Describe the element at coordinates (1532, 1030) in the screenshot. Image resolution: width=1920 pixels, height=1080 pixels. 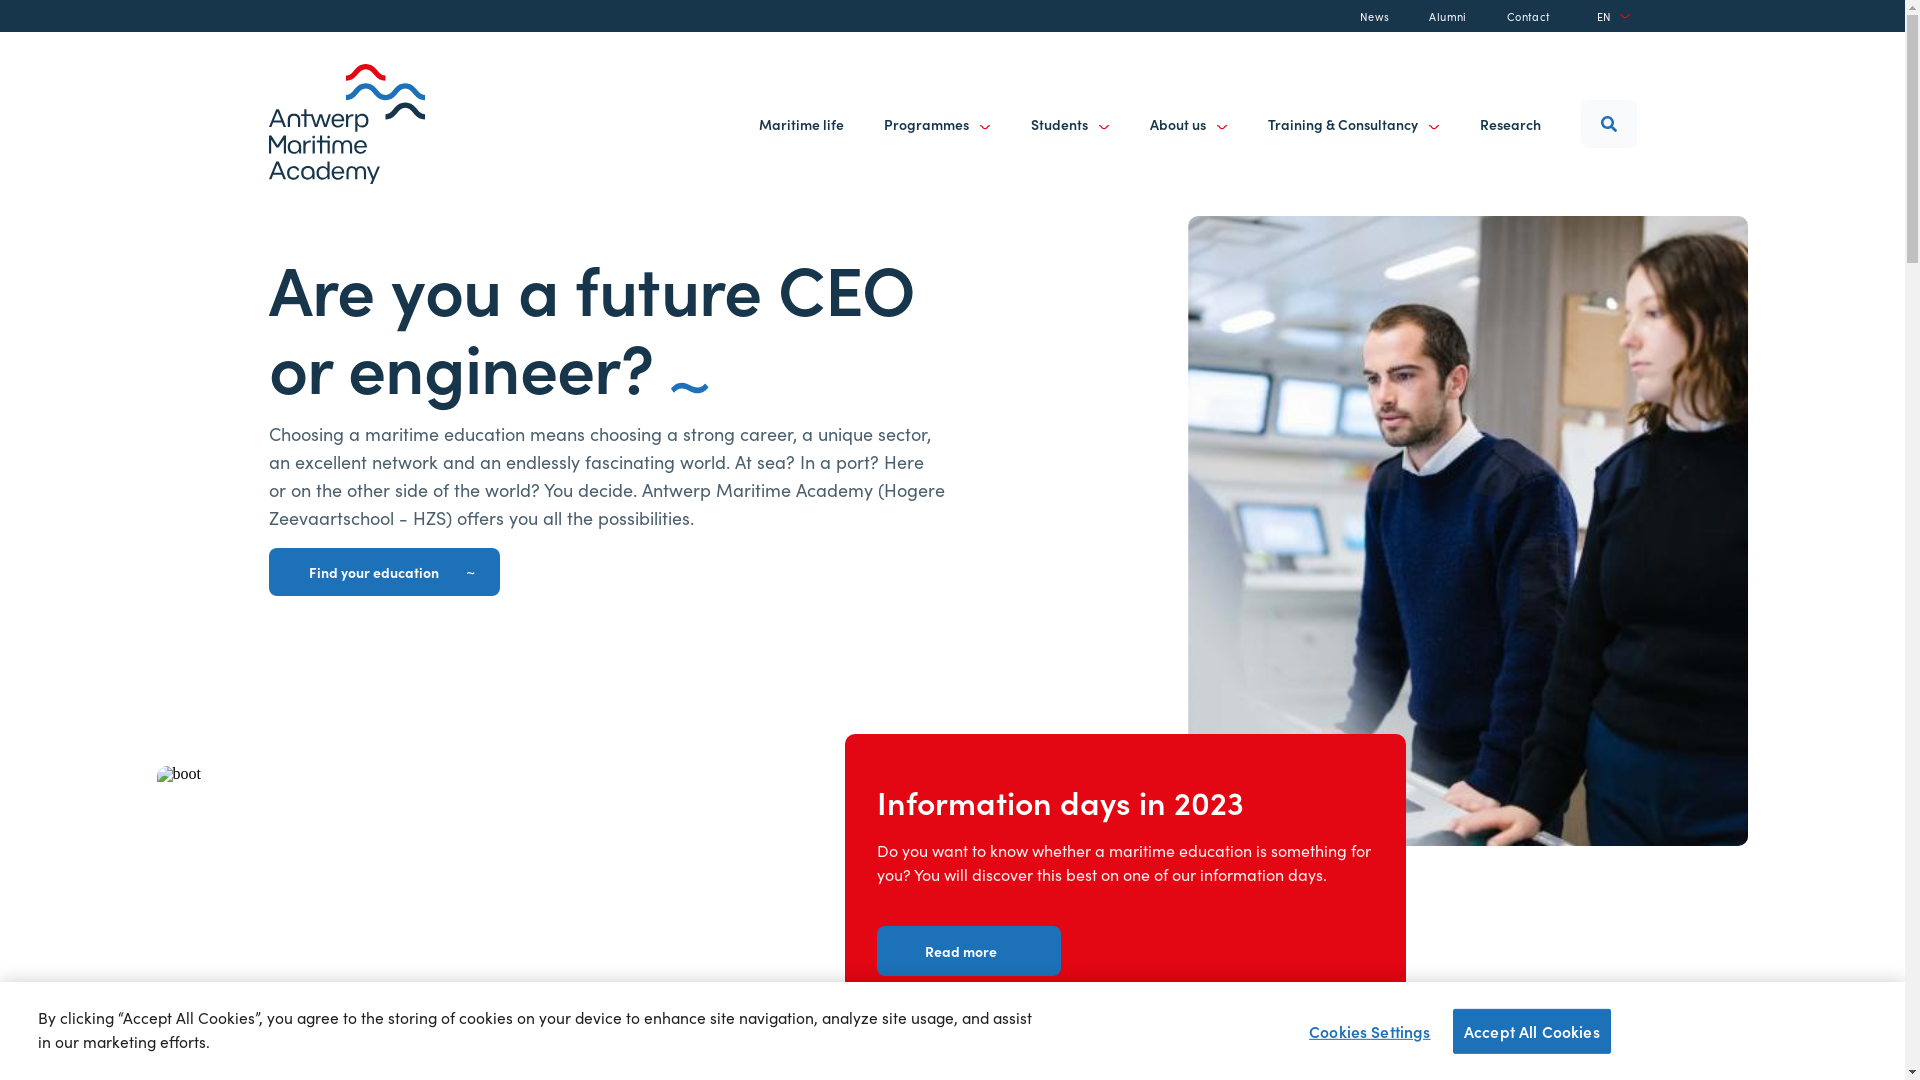
I see `Accept All Cookies` at that location.